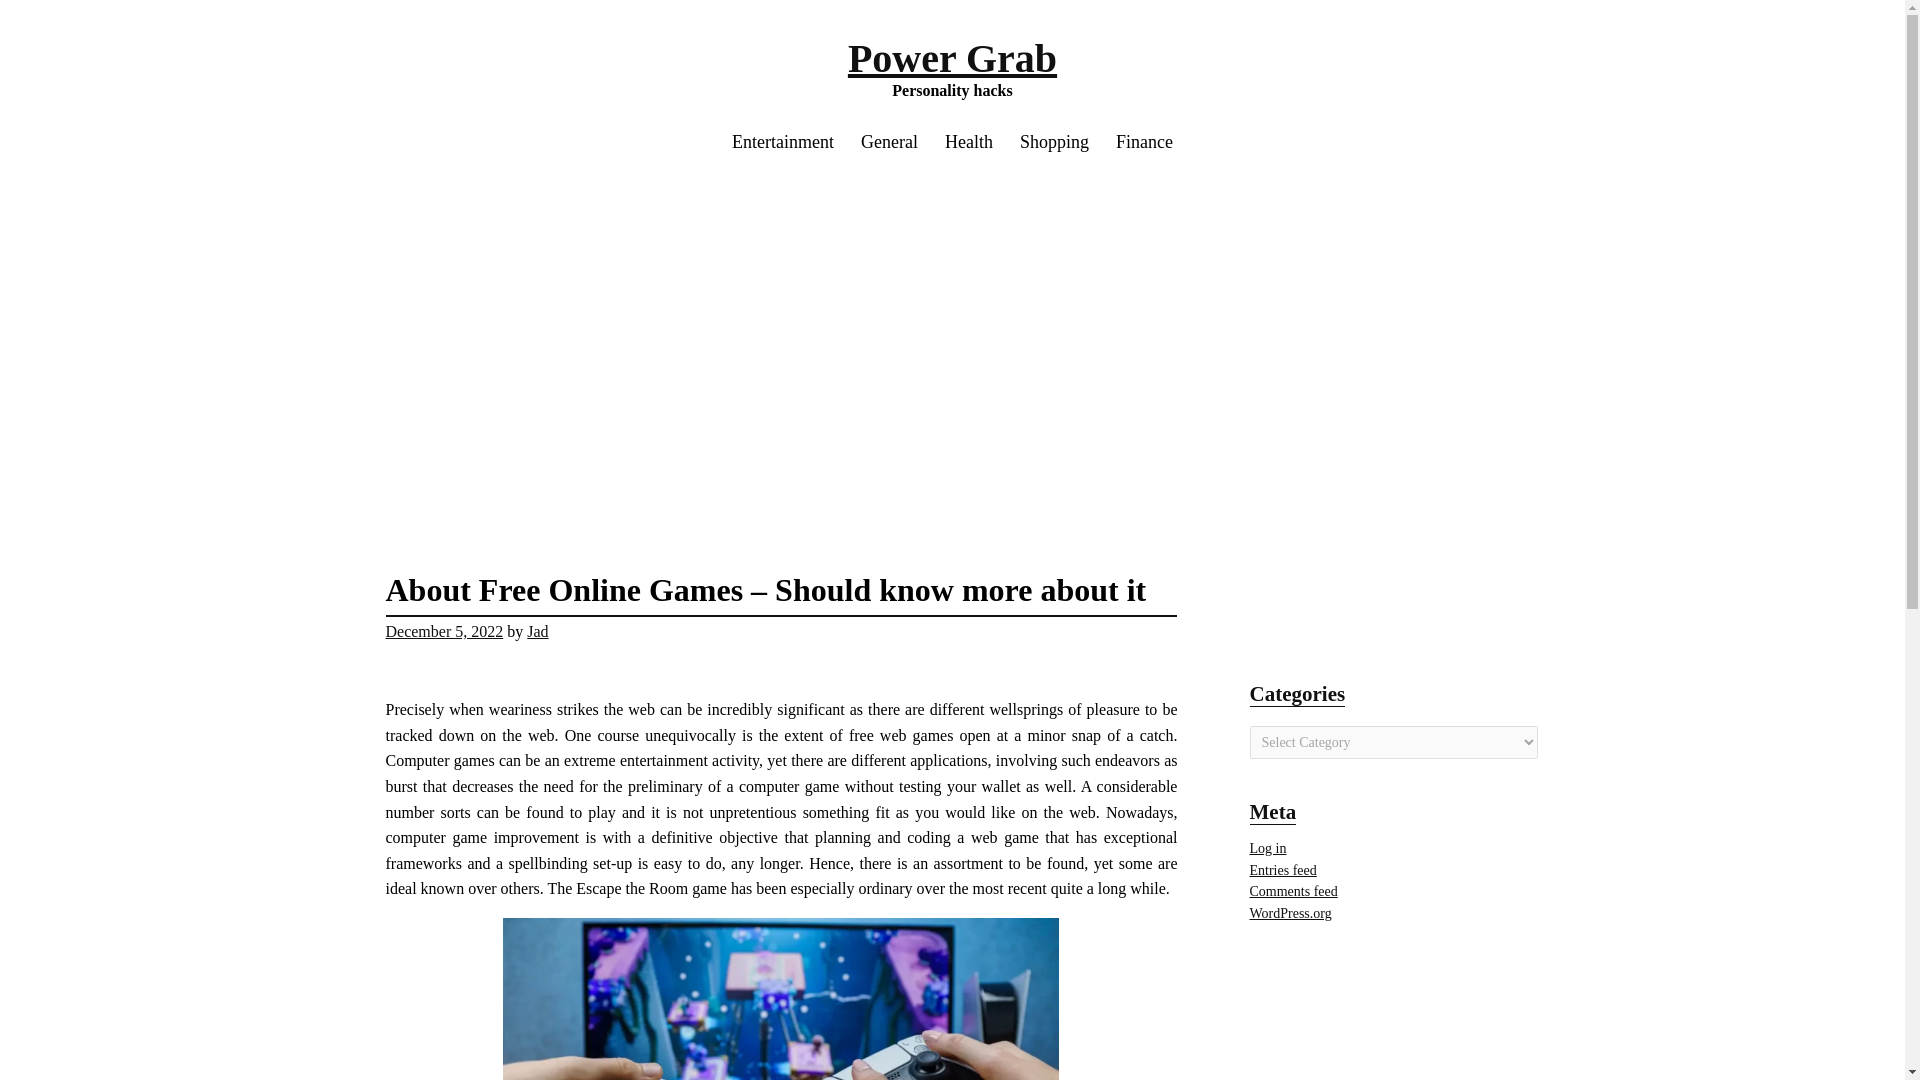 Image resolution: width=1920 pixels, height=1080 pixels. Describe the element at coordinates (890, 142) in the screenshot. I see `General` at that location.